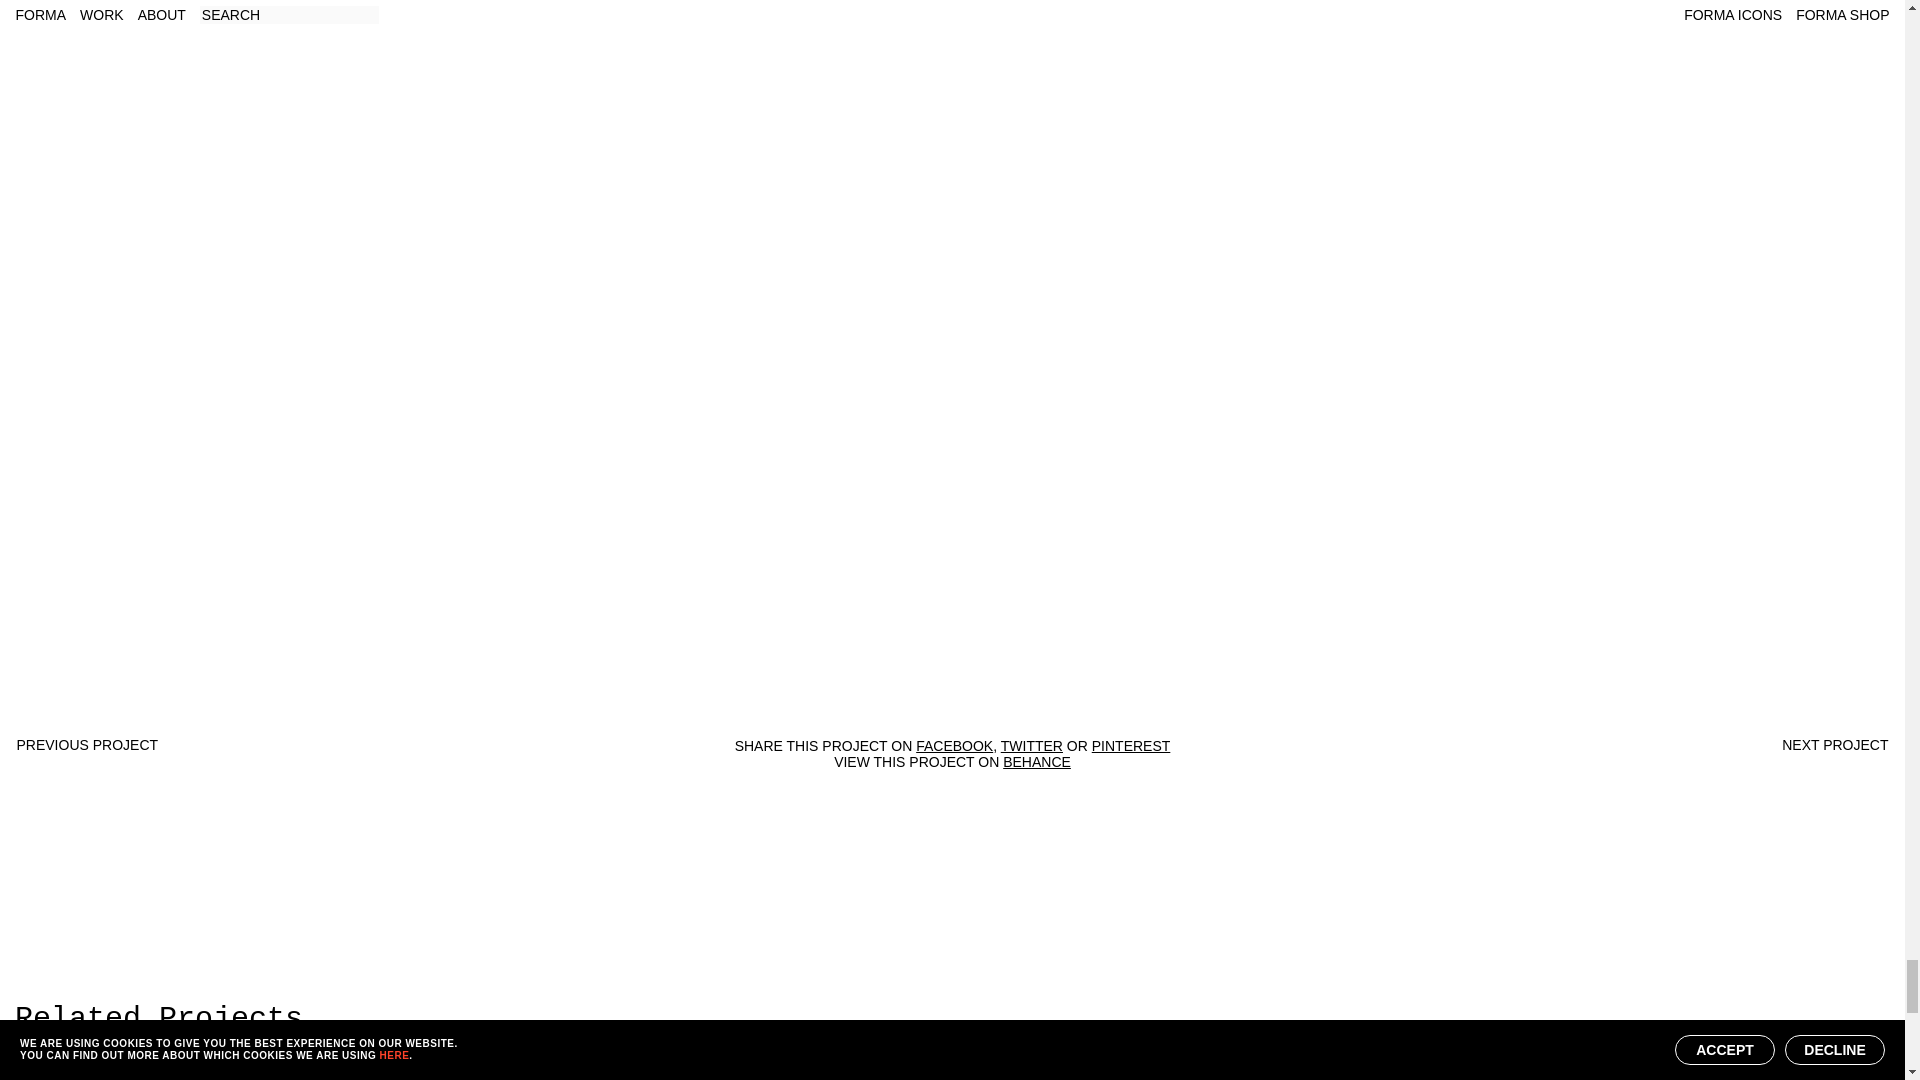  What do you see at coordinates (86, 744) in the screenshot?
I see `PREVIOUS PROJECT` at bounding box center [86, 744].